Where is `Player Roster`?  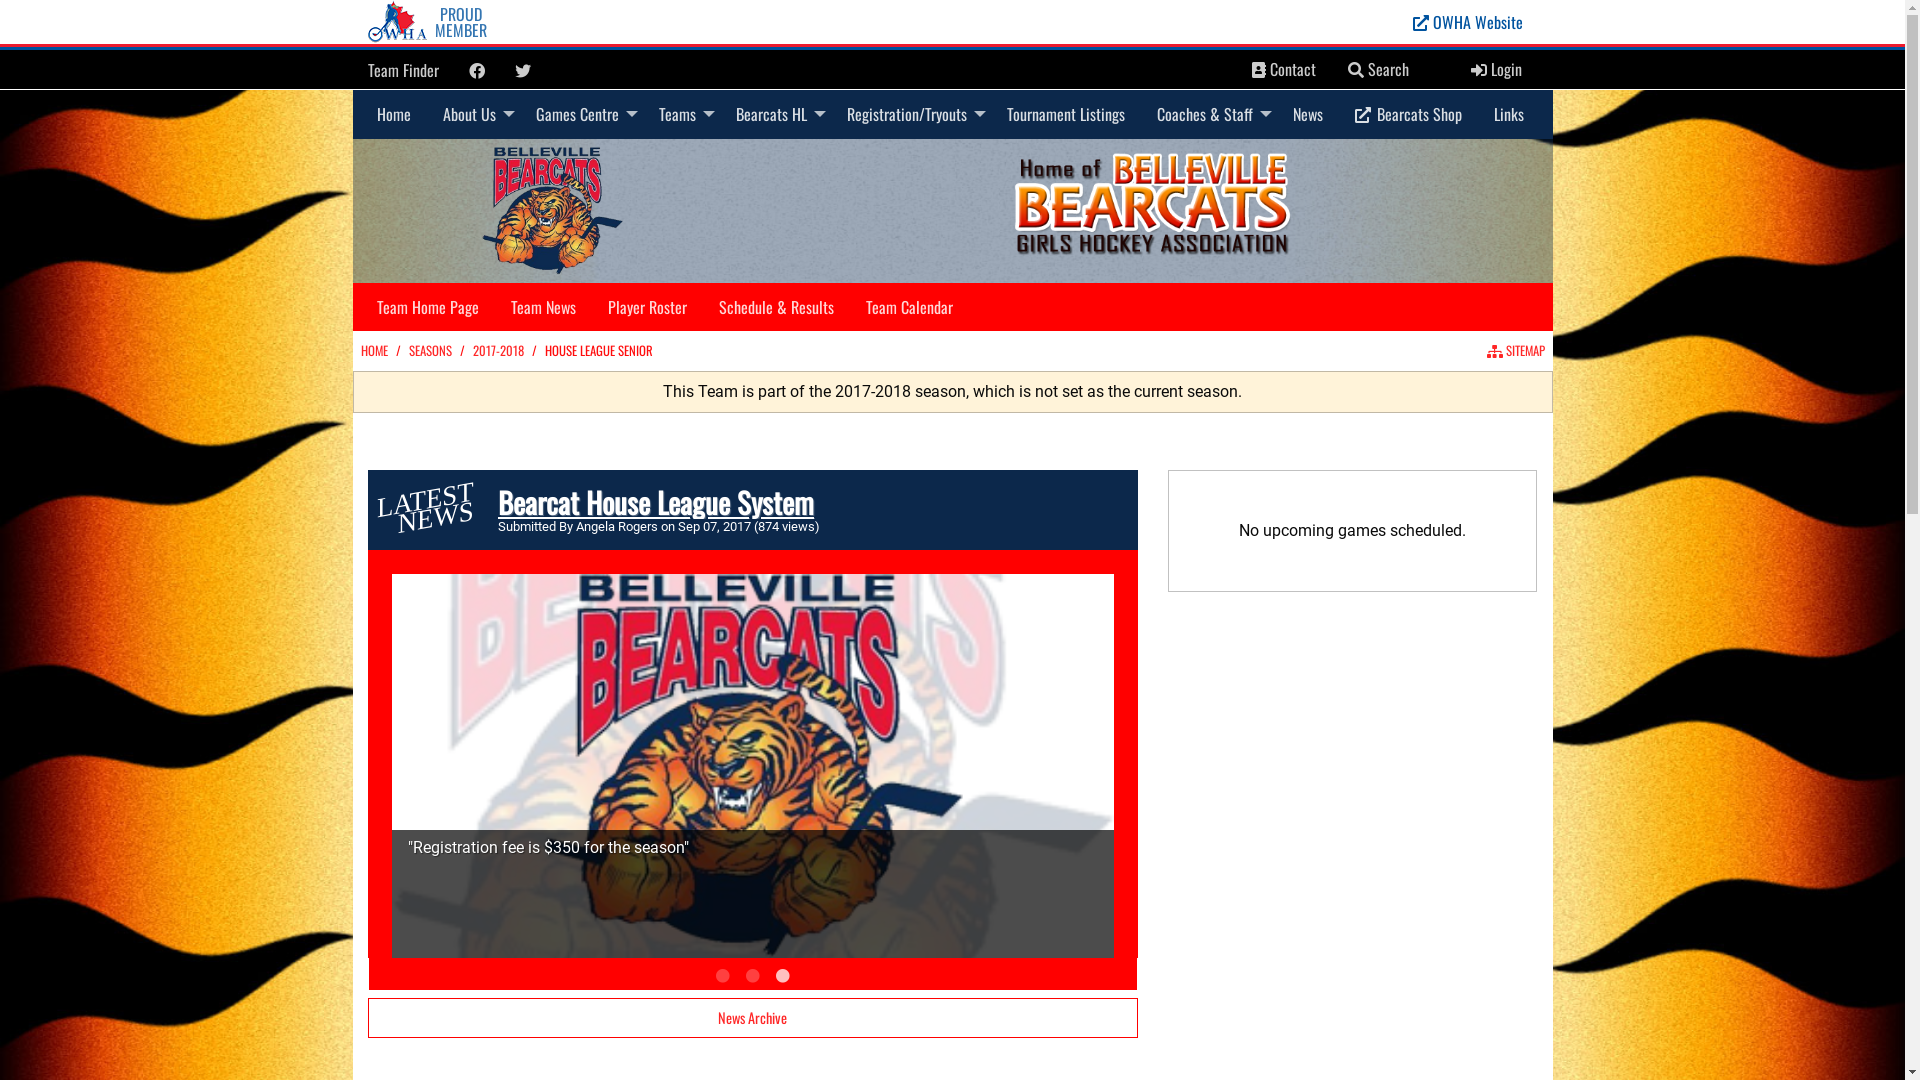 Player Roster is located at coordinates (648, 307).